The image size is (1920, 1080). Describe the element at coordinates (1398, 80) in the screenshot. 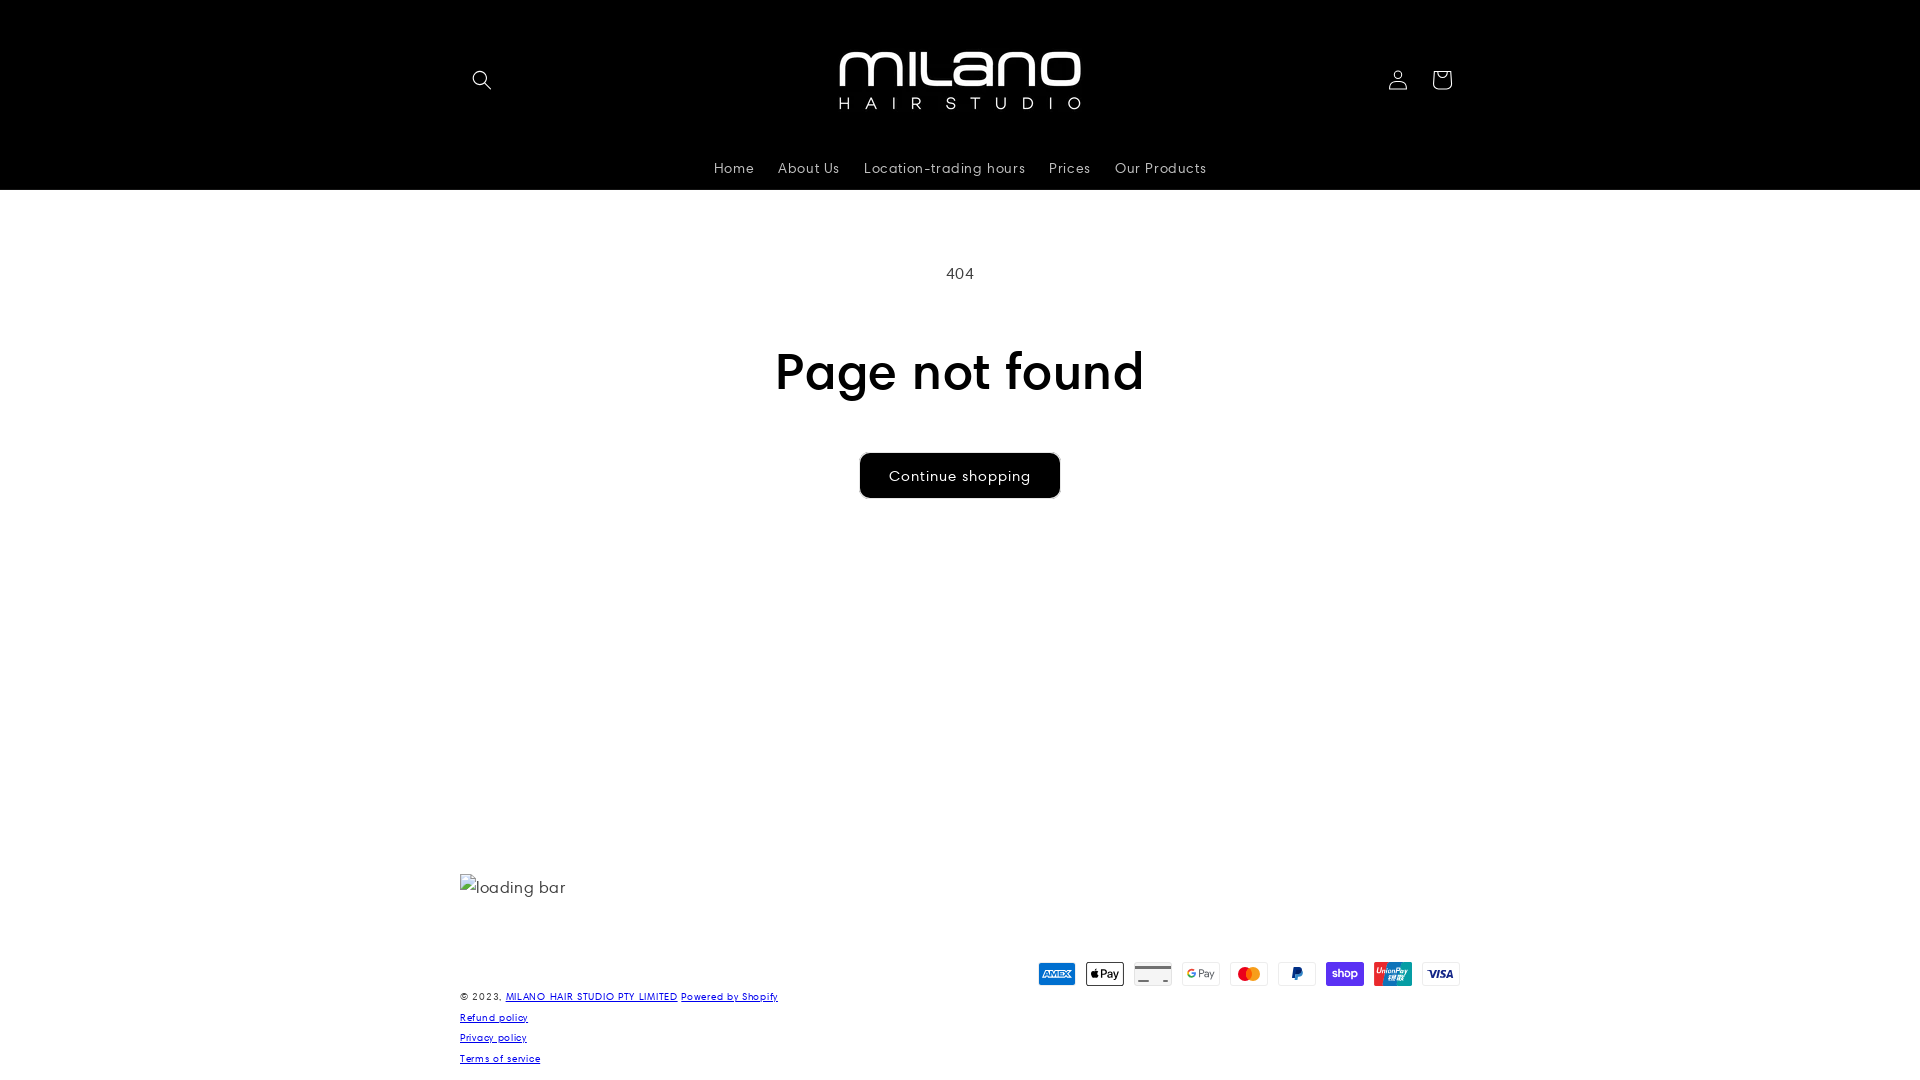

I see `Log in` at that location.